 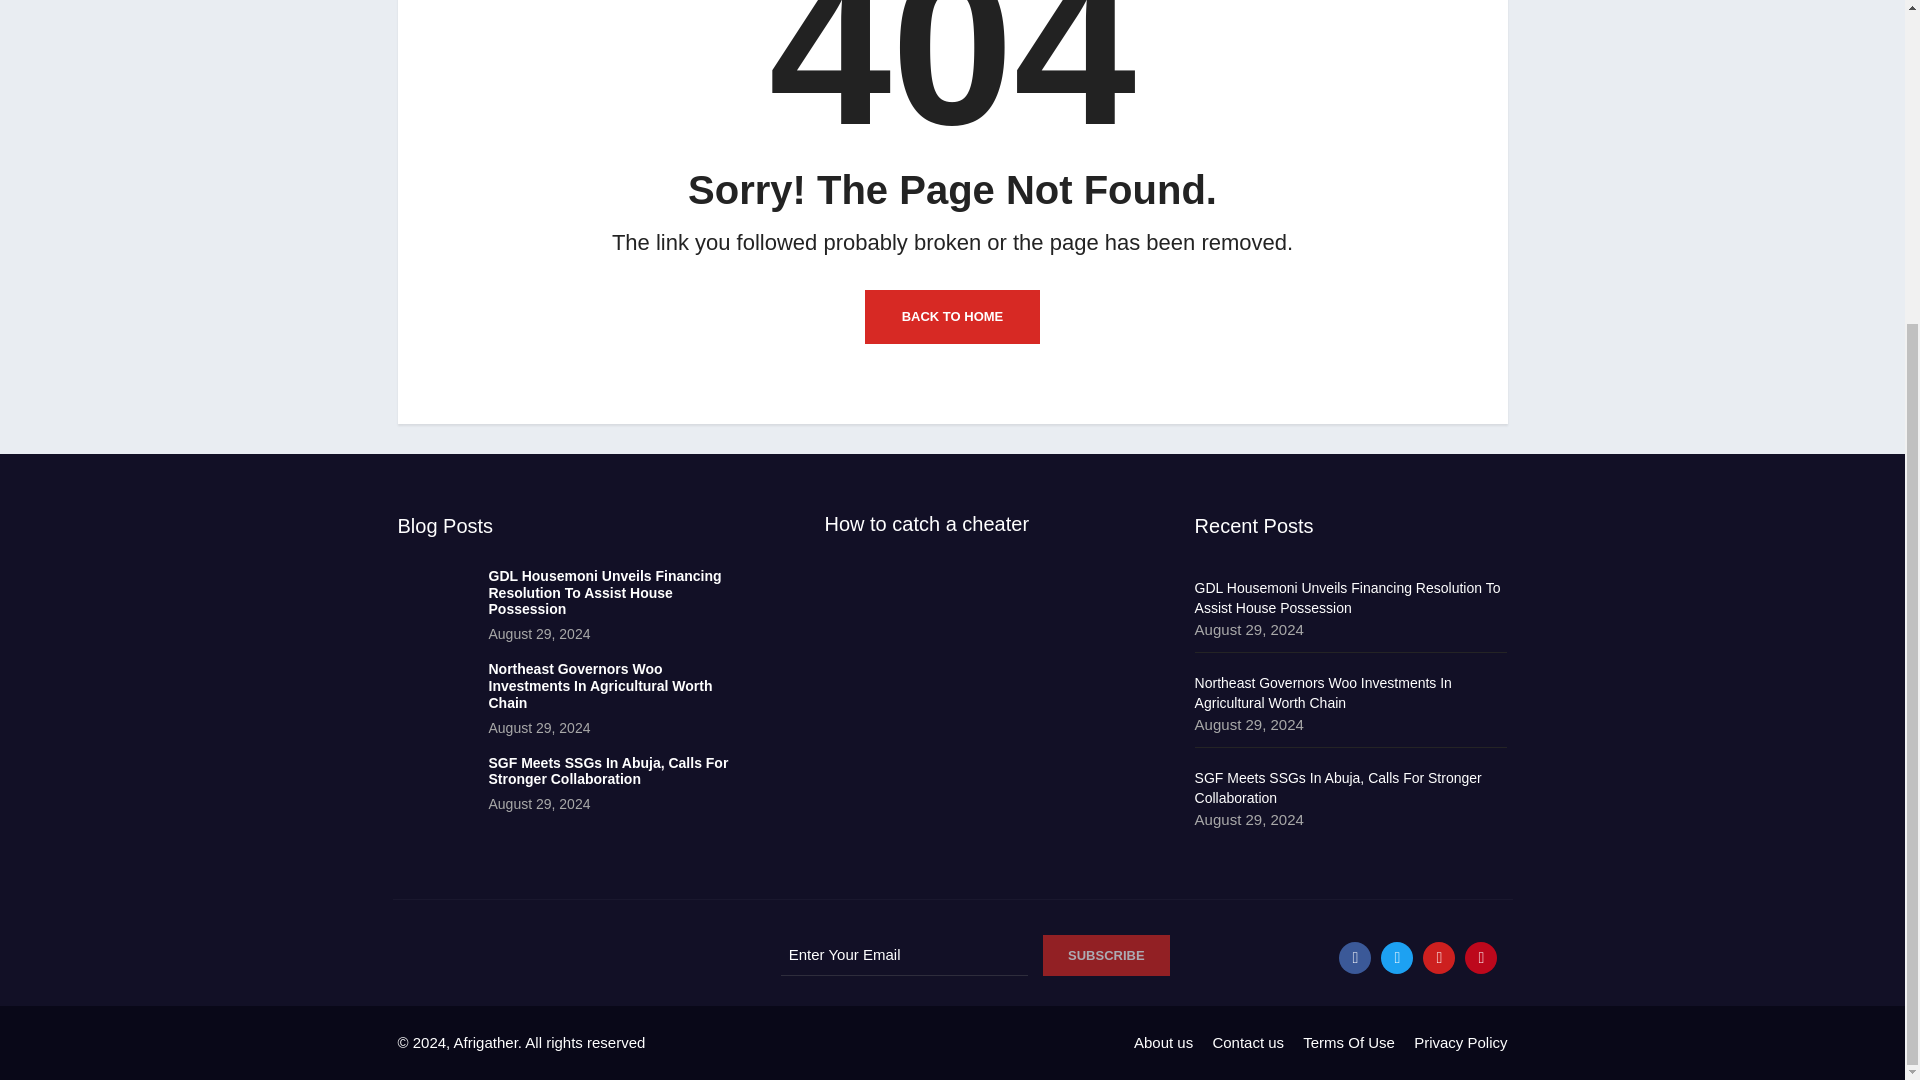 I want to click on SGF Meets SSGs In Abuja, Calls For Stronger Collaboration, so click(x=434, y=786).